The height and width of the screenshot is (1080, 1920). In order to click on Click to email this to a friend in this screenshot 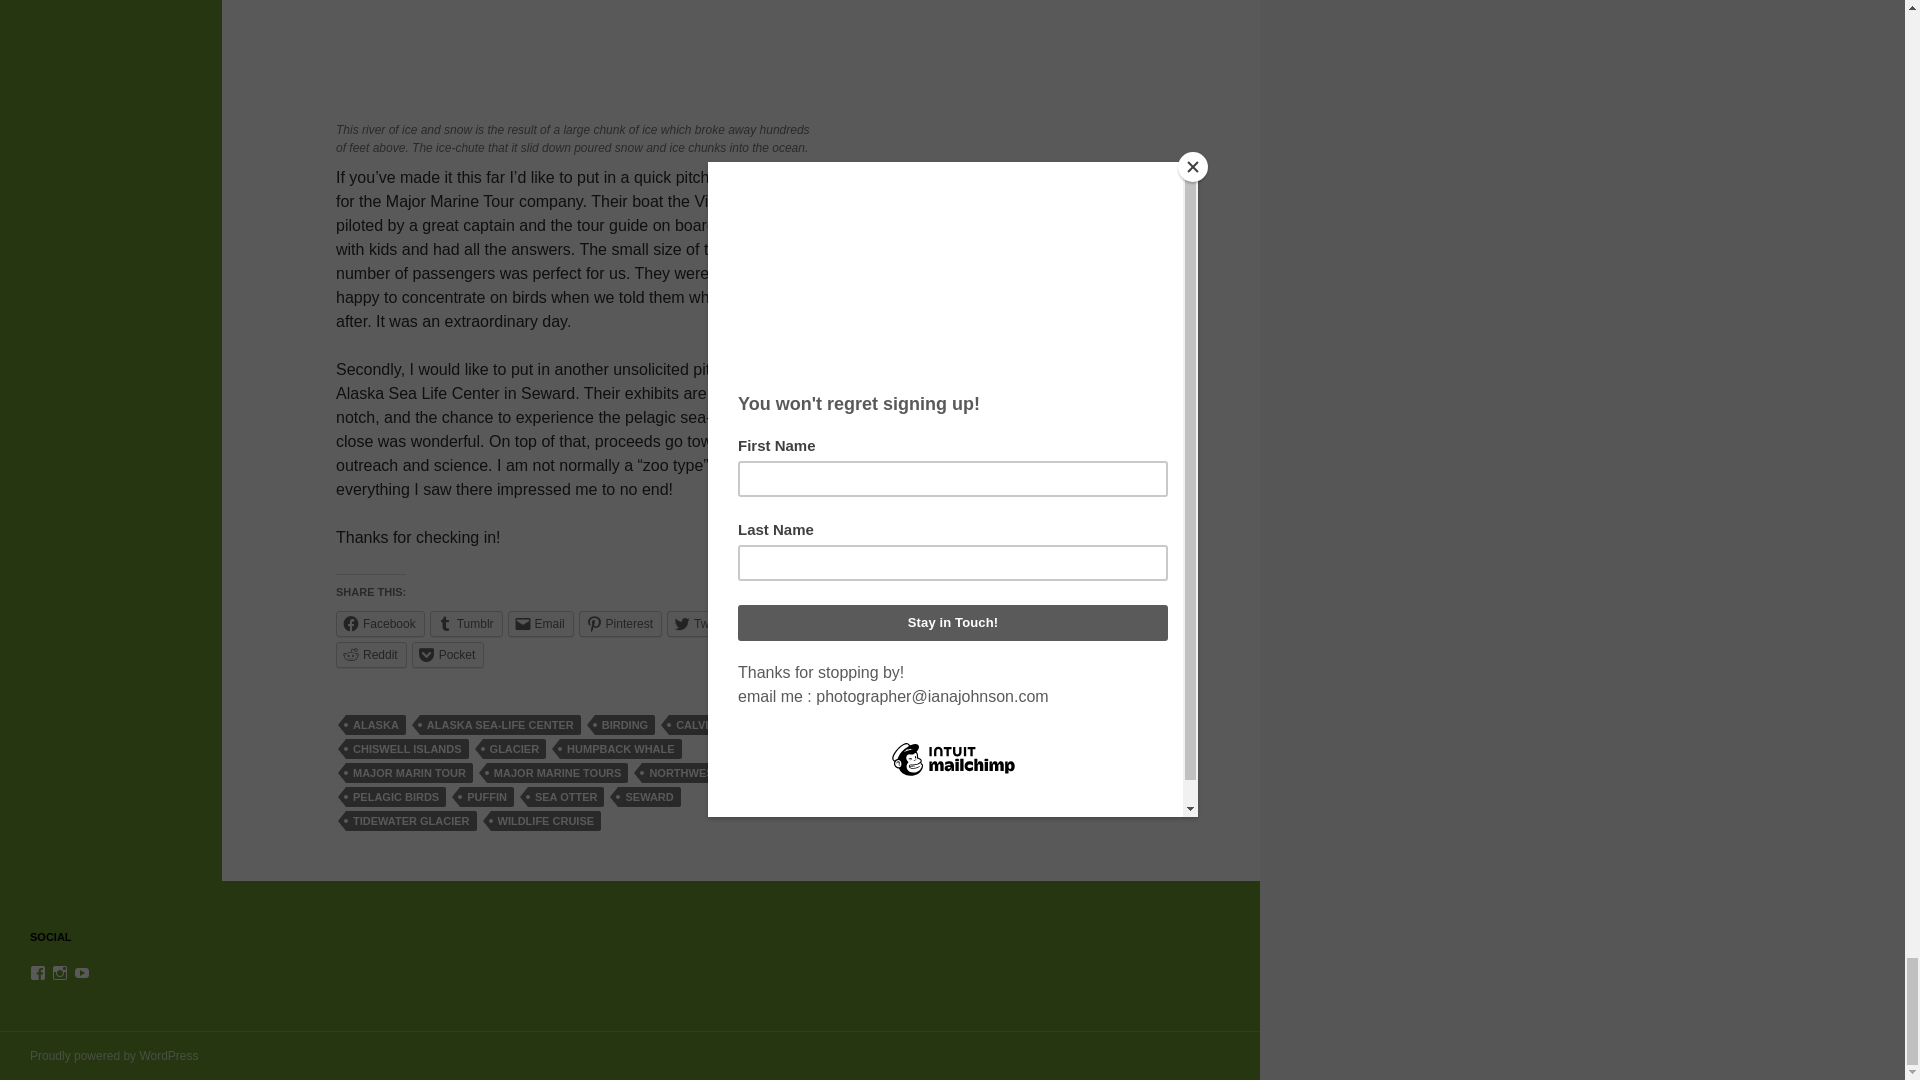, I will do `click(541, 624)`.